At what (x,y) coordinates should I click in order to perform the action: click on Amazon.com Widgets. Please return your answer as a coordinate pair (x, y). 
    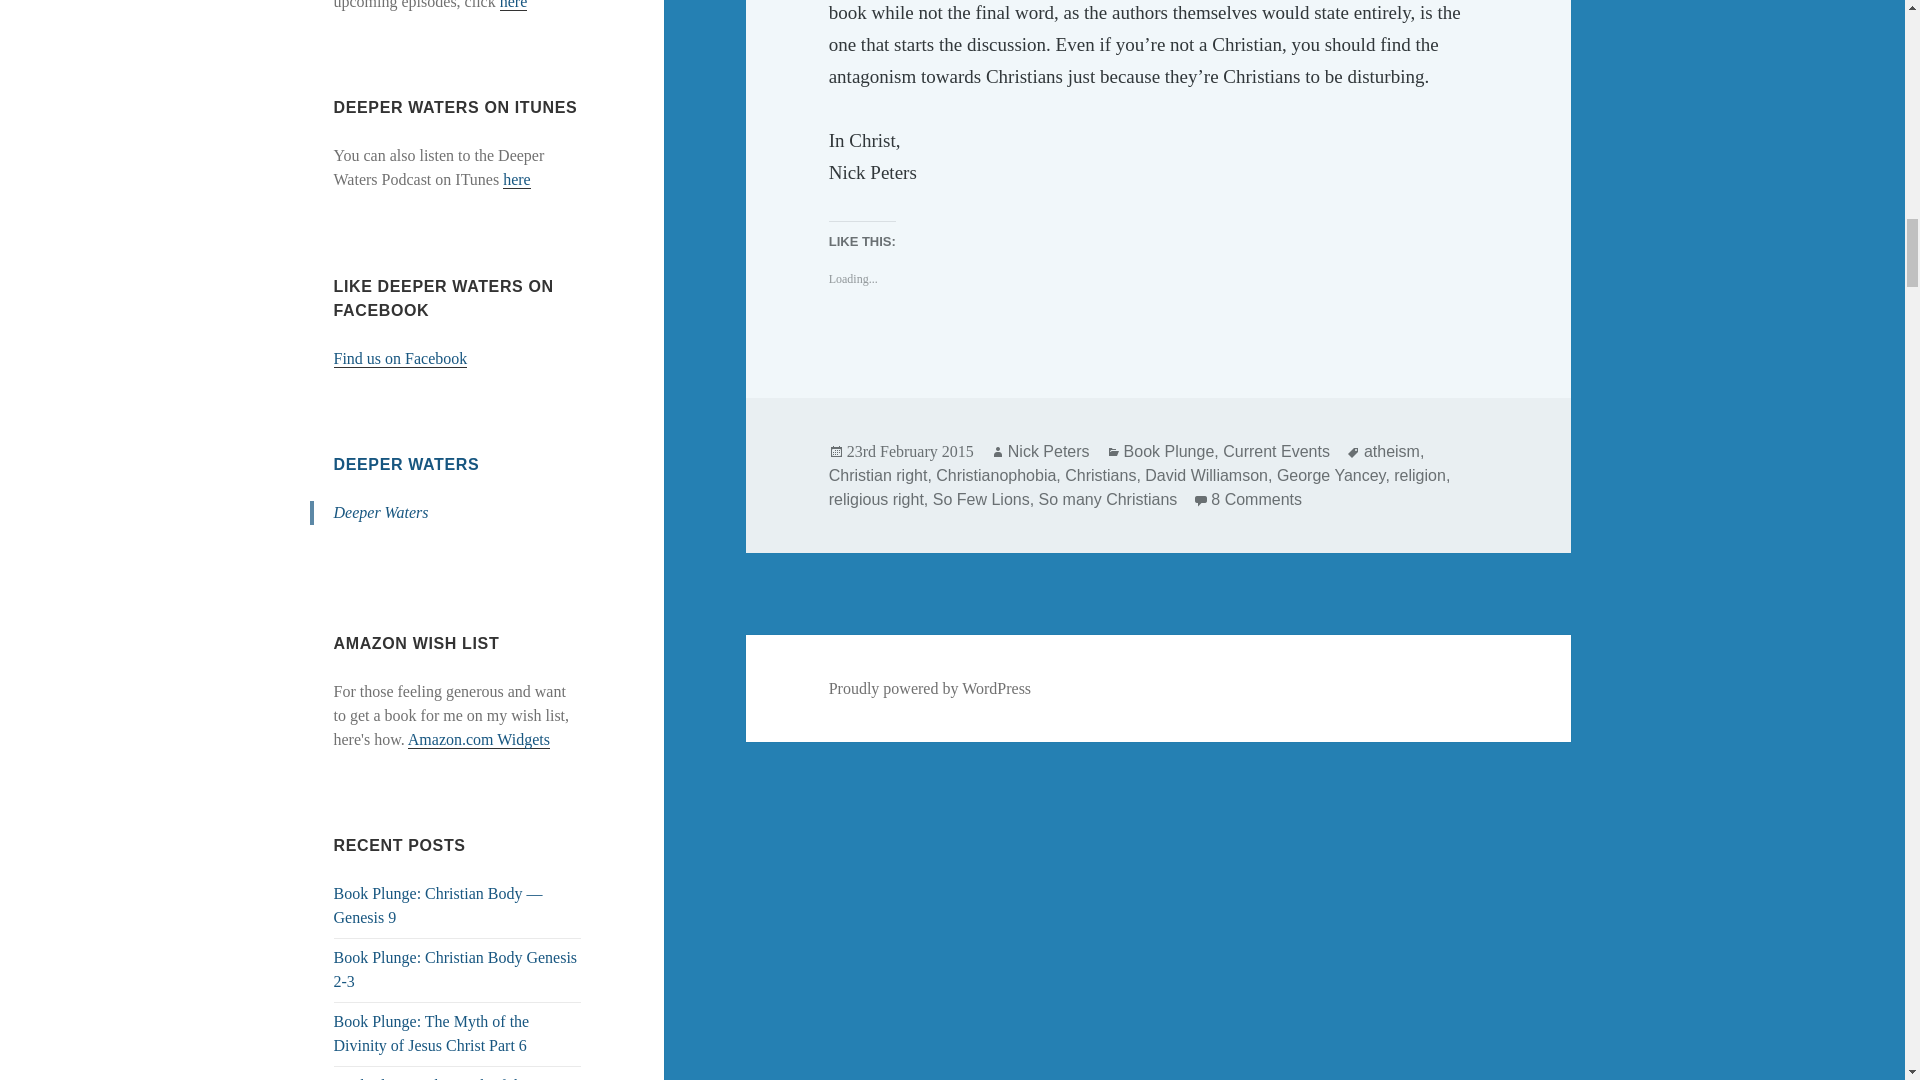
    Looking at the image, I should click on (478, 740).